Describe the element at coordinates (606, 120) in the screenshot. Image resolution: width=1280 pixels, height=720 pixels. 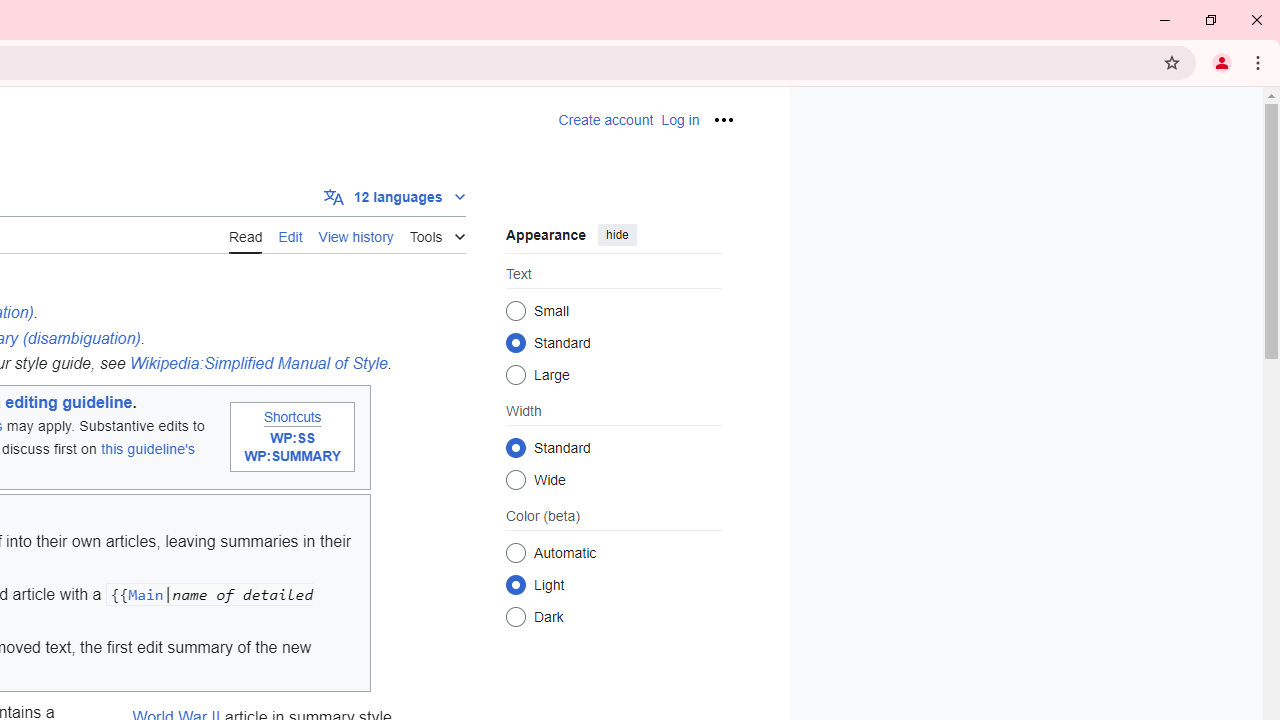
I see `AutomationID: pt-createaccount-2` at that location.